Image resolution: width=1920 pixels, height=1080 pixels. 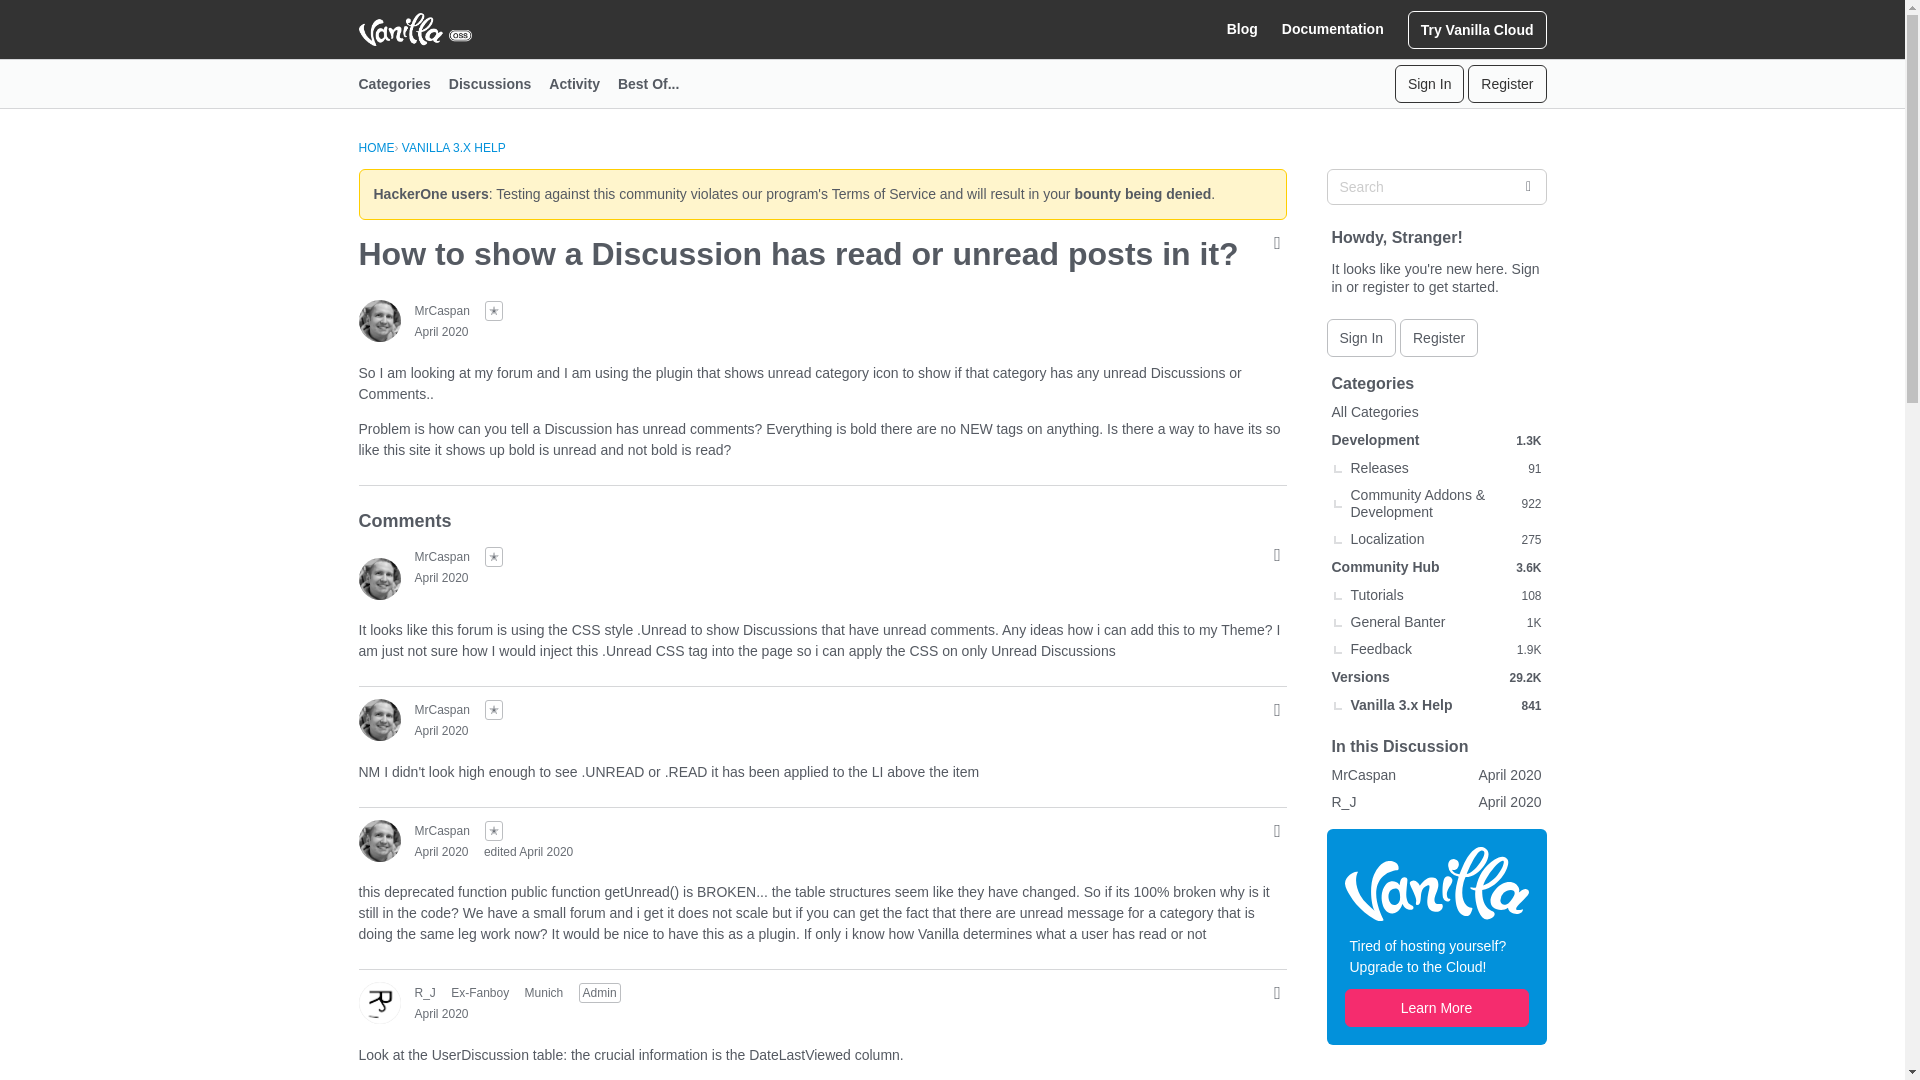 I want to click on April 2020, so click(x=441, y=577).